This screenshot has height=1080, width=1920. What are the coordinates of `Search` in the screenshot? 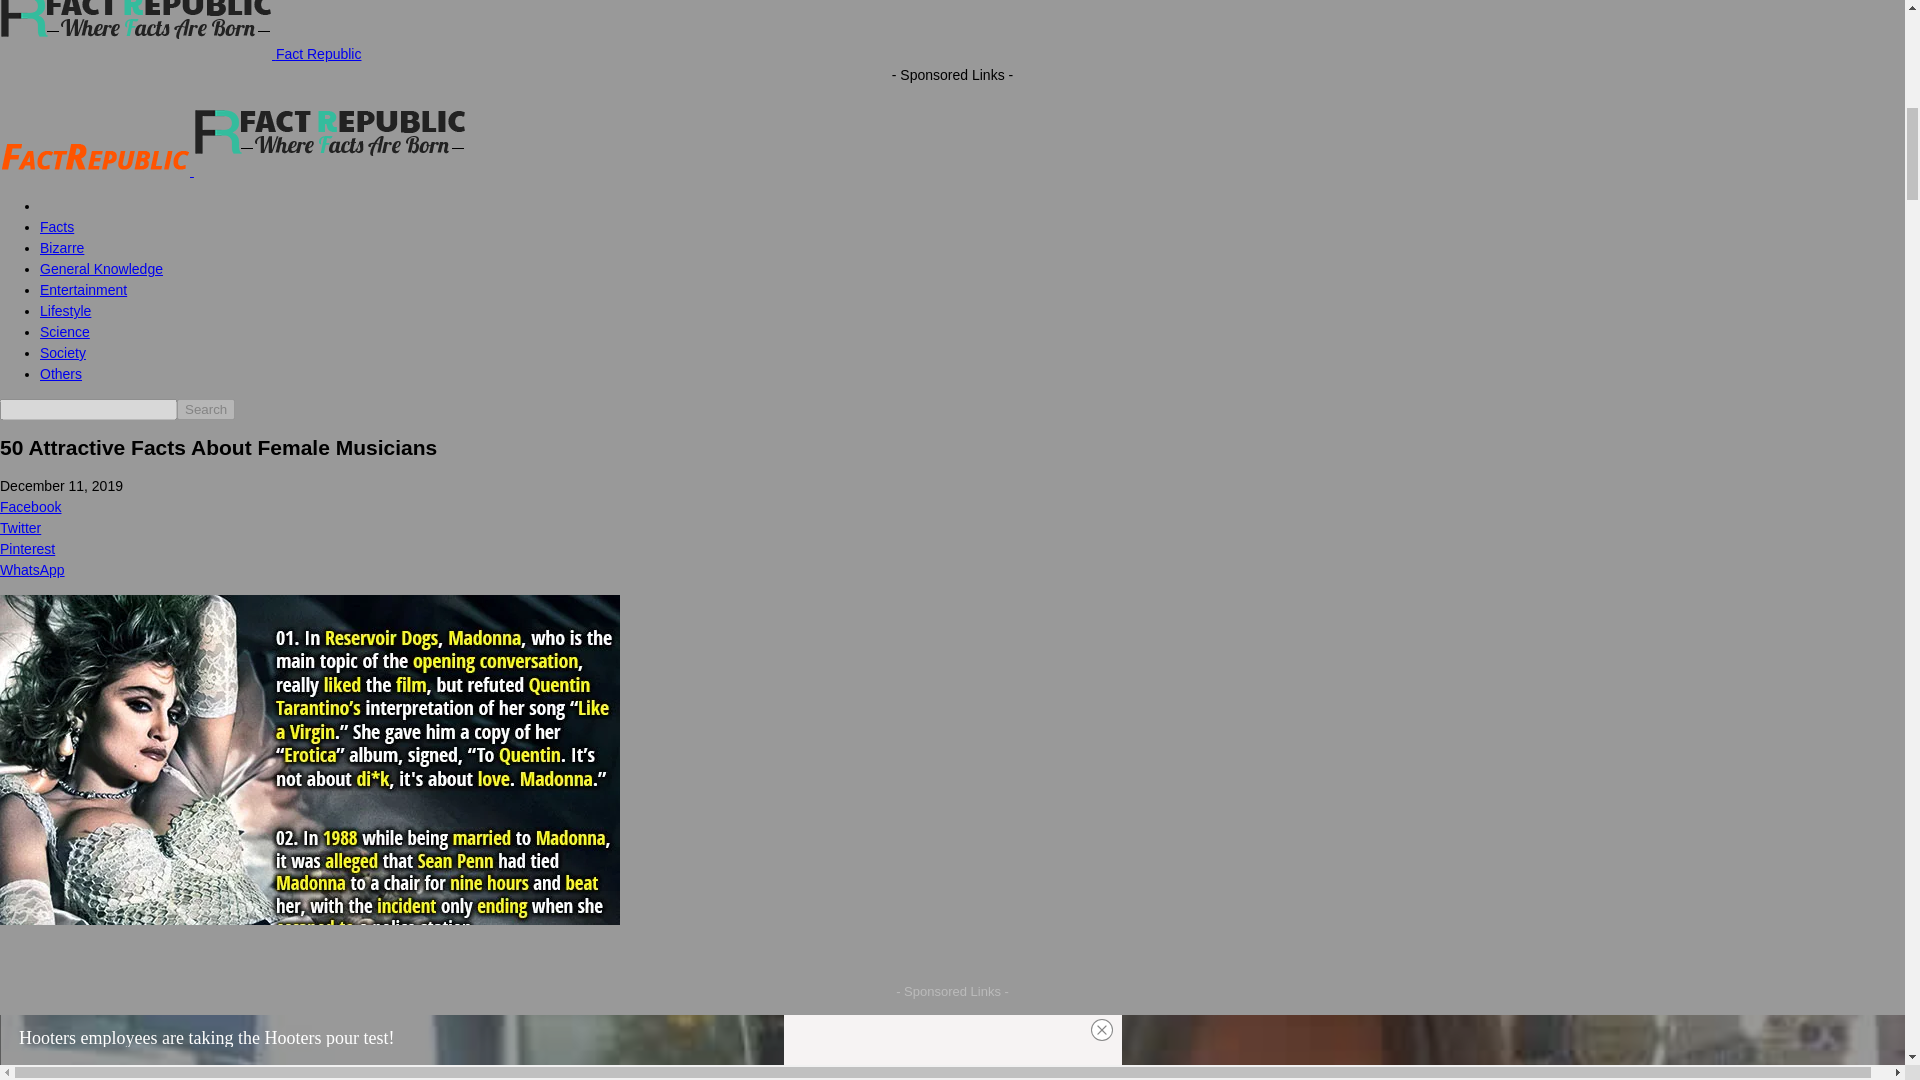 It's located at (205, 409).